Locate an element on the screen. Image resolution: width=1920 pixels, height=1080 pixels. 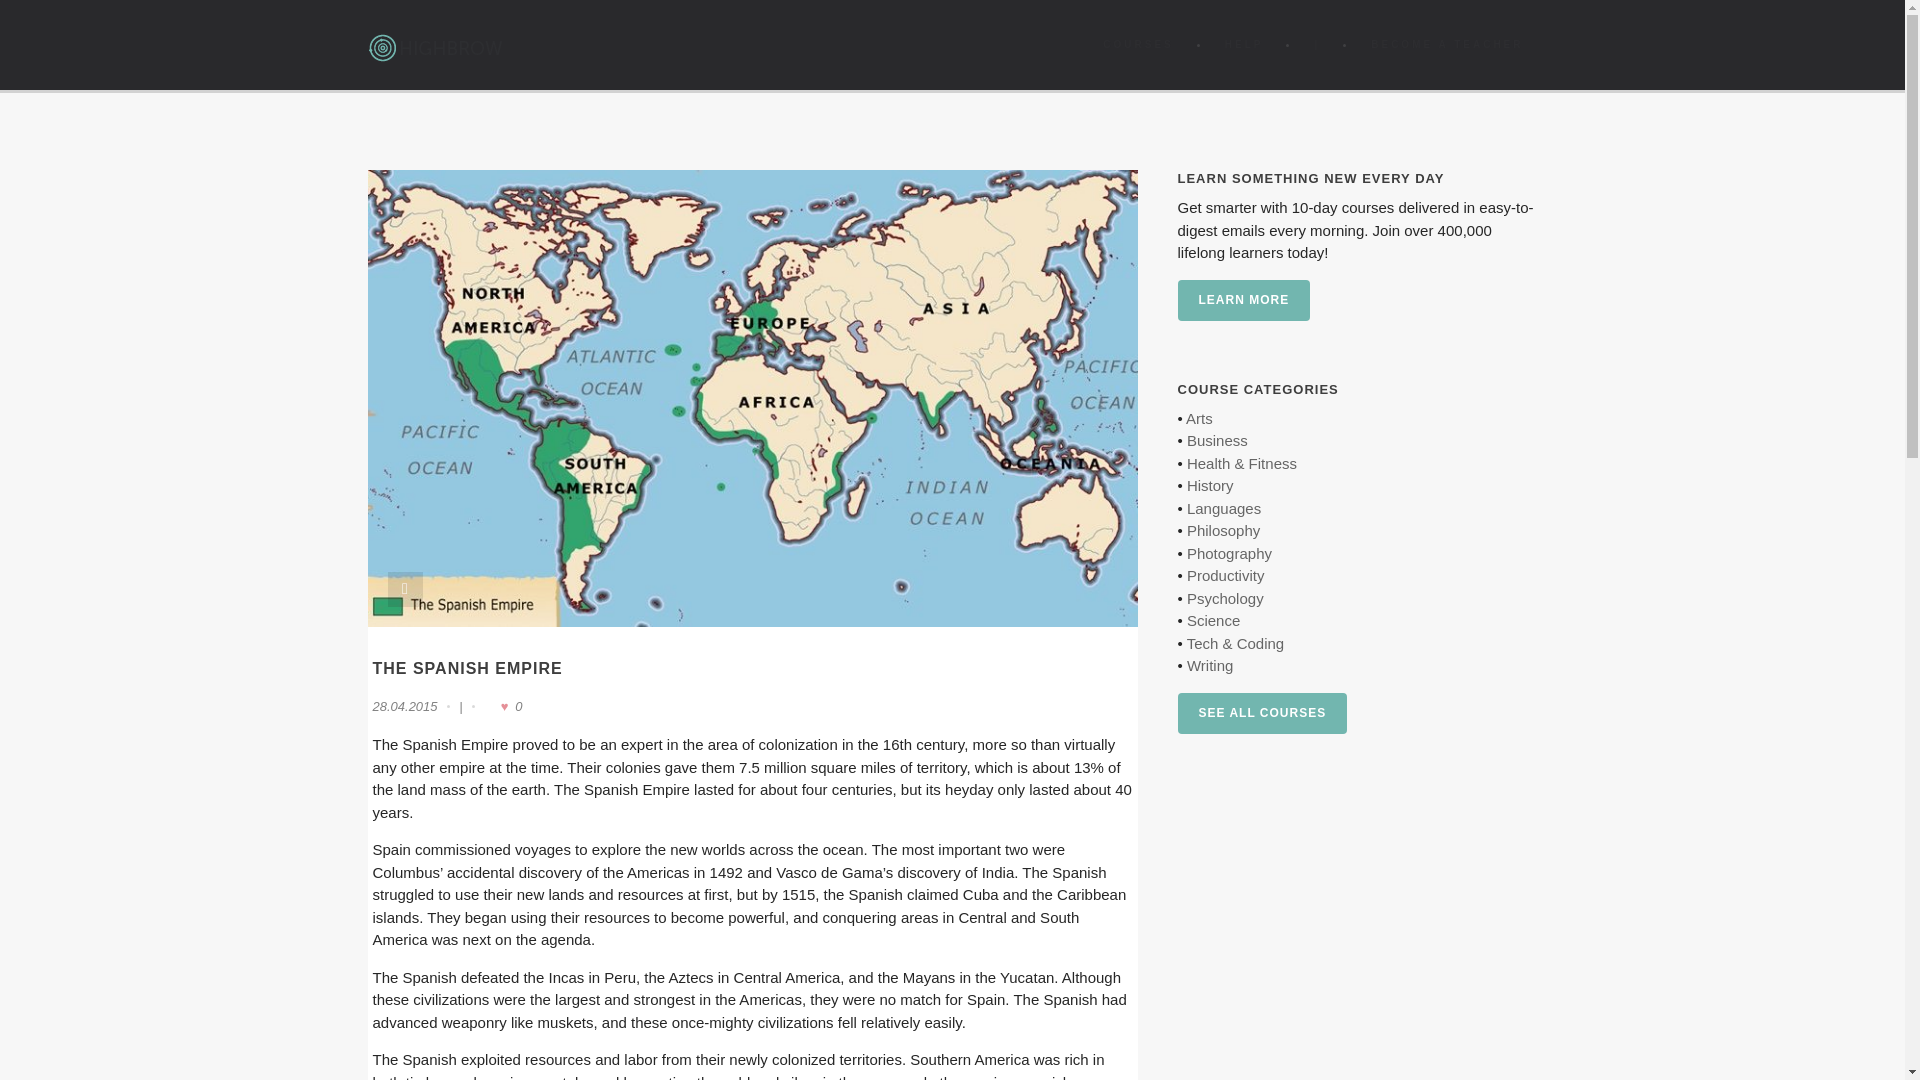
Like this is located at coordinates (502, 707).